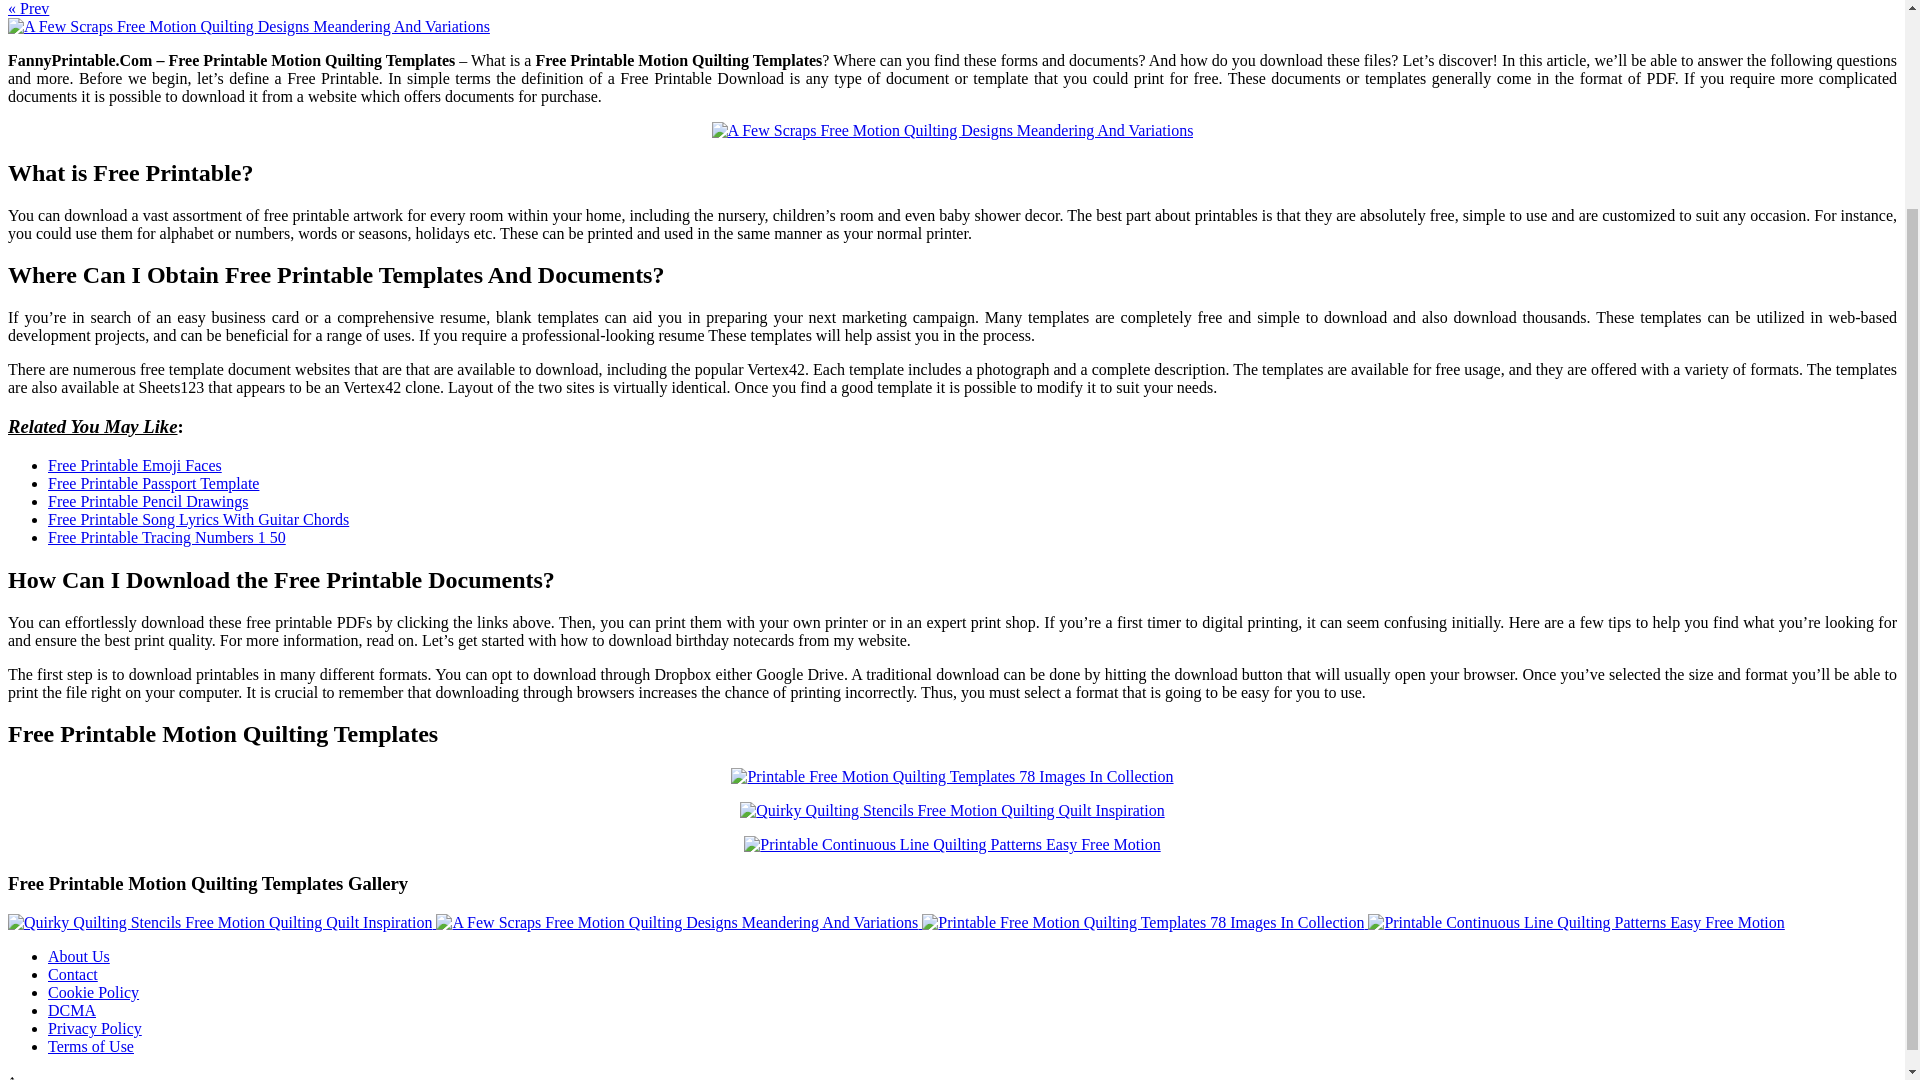  Describe the element at coordinates (78, 956) in the screenshot. I see `About Us` at that location.